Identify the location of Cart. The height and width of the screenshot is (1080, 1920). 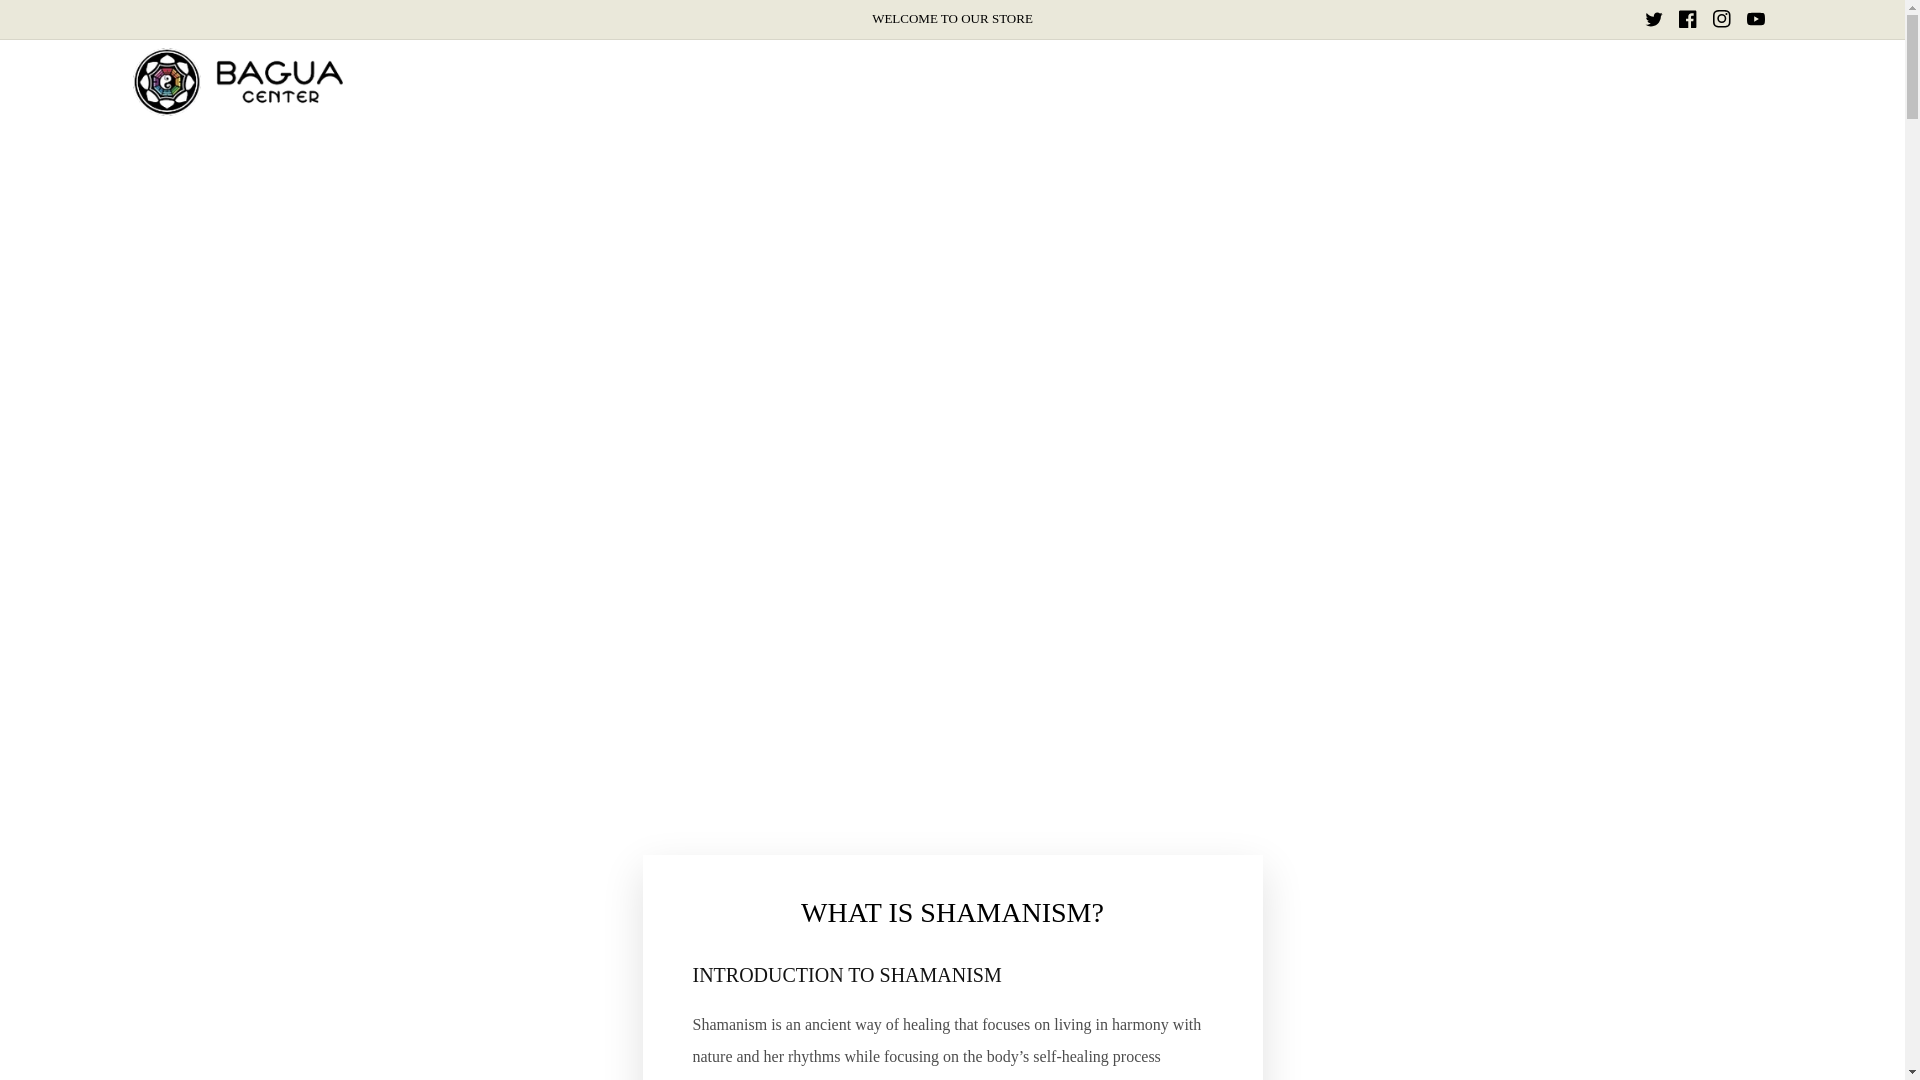
(1716, 82).